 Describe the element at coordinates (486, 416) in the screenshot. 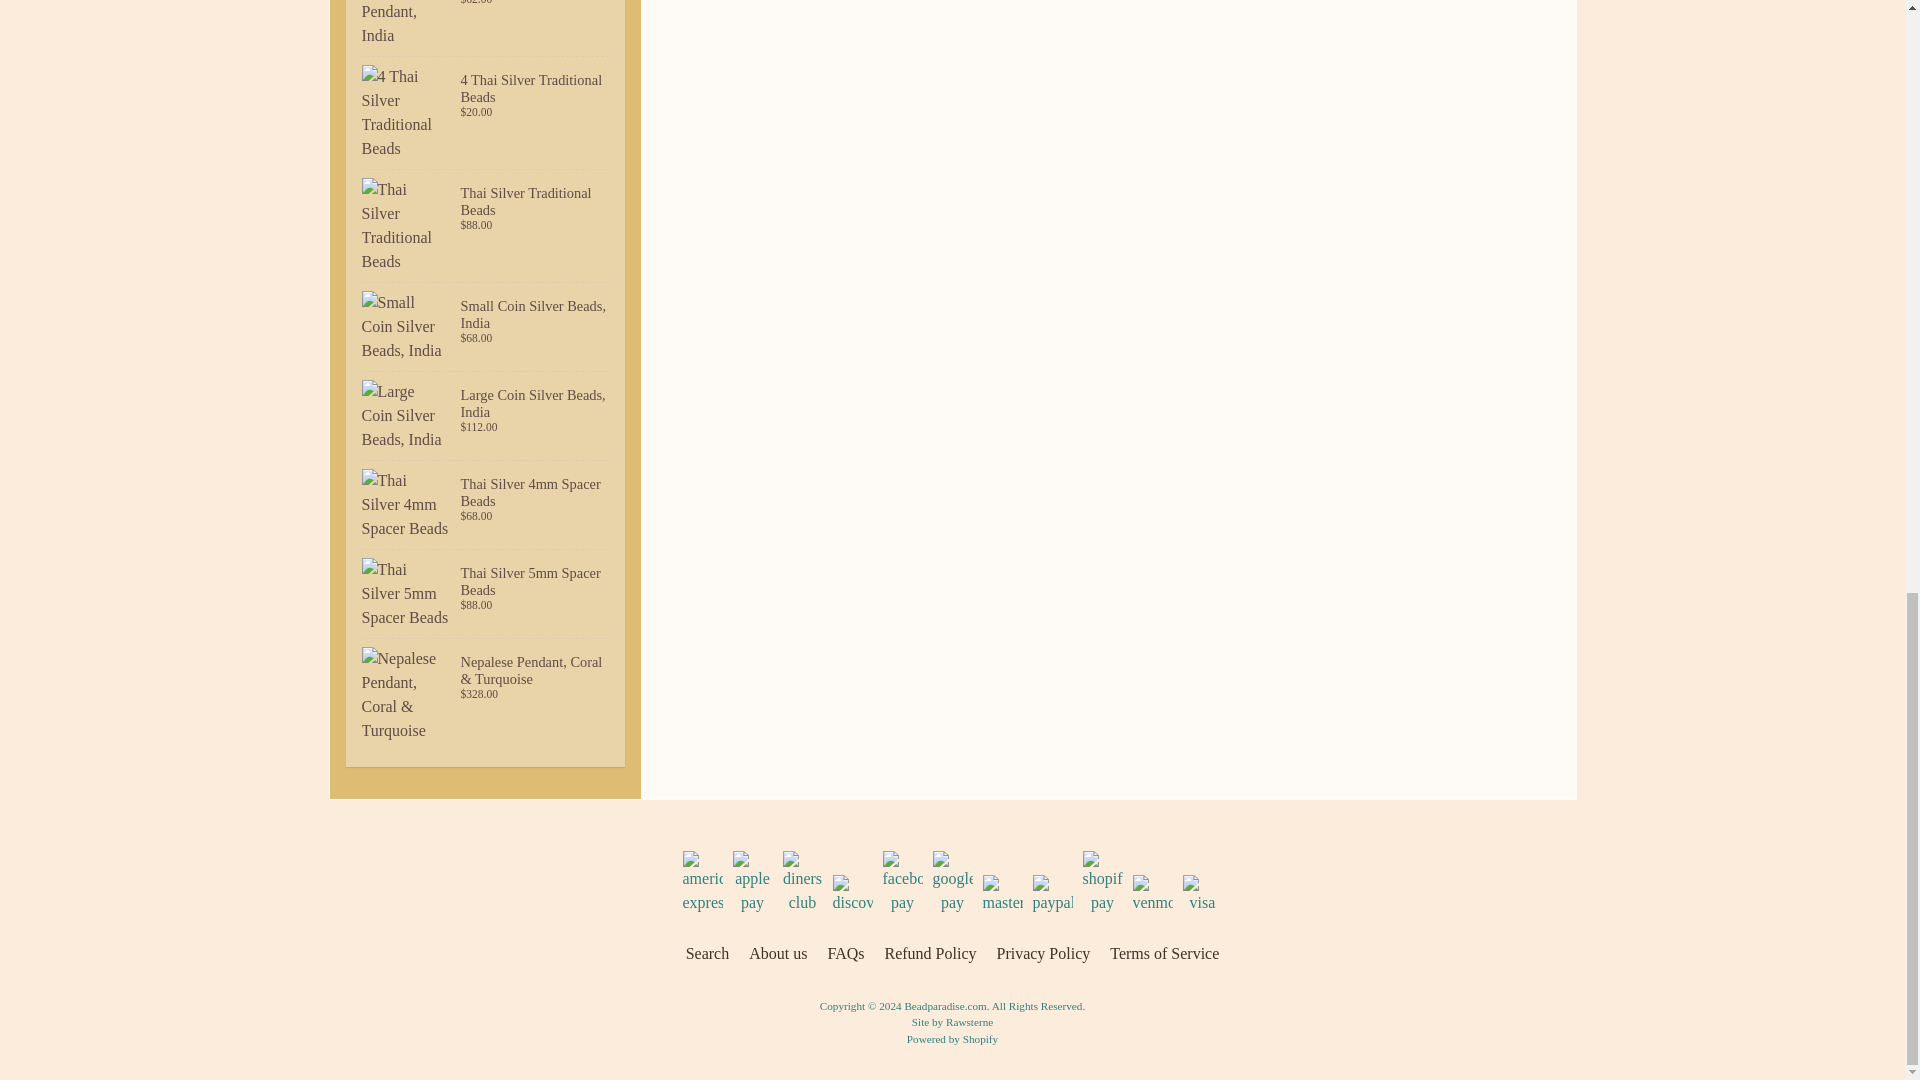

I see `Large Coin Silver Beads, India` at that location.